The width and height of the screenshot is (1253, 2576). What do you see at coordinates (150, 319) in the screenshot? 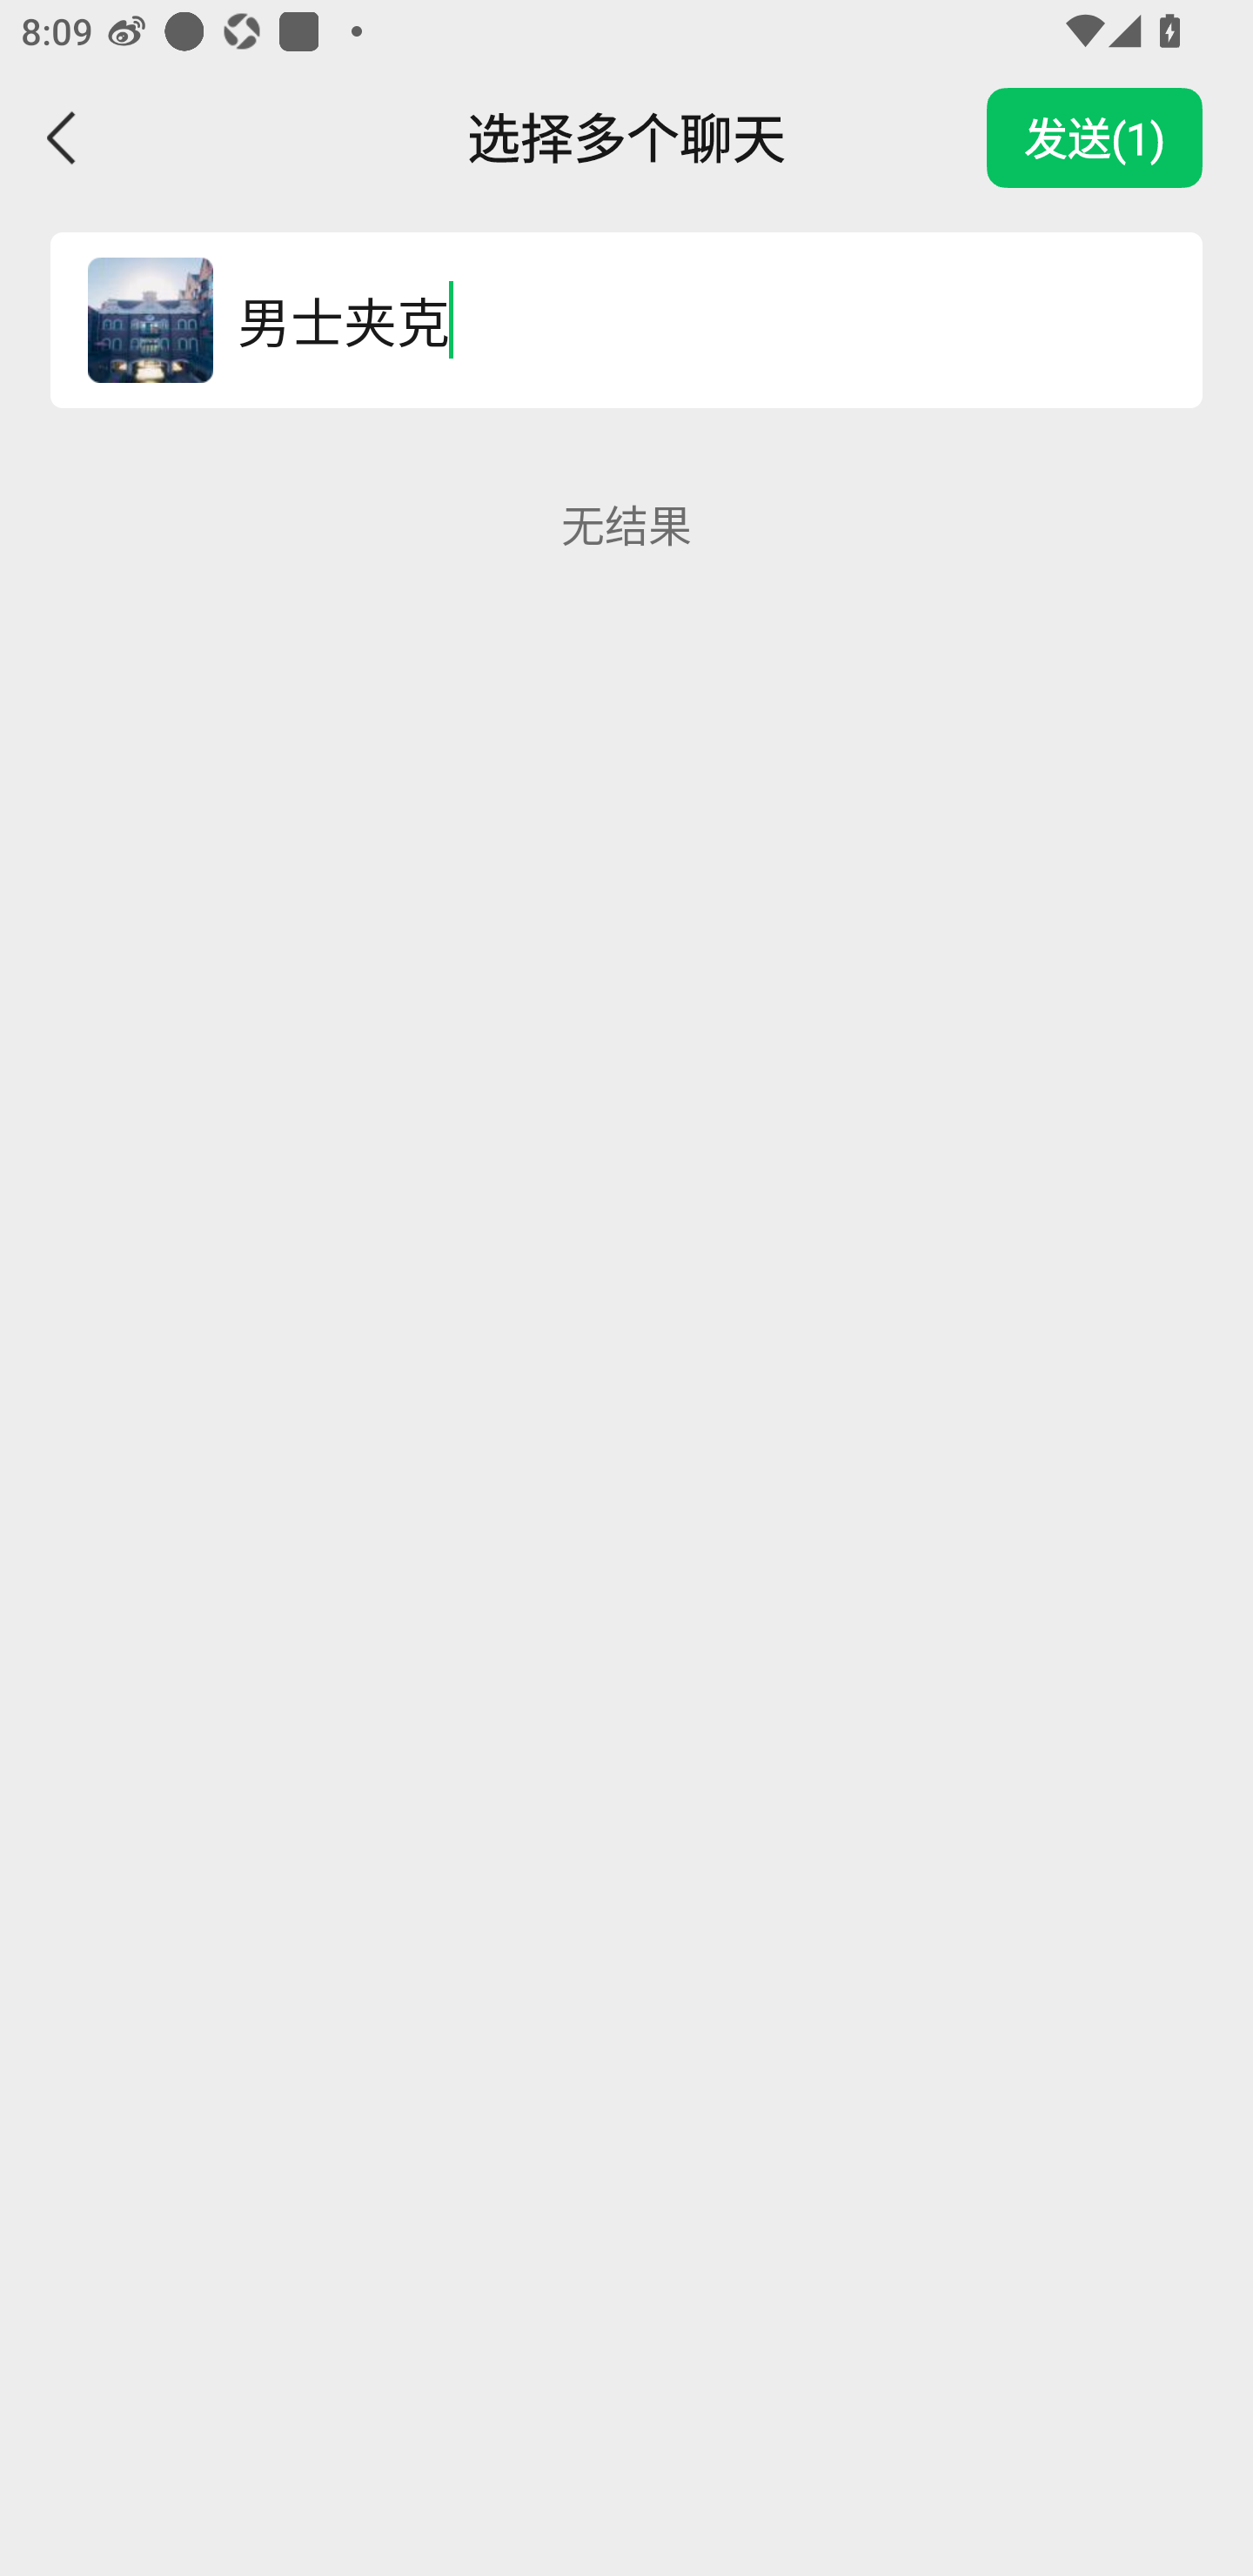
I see `CYX` at bounding box center [150, 319].